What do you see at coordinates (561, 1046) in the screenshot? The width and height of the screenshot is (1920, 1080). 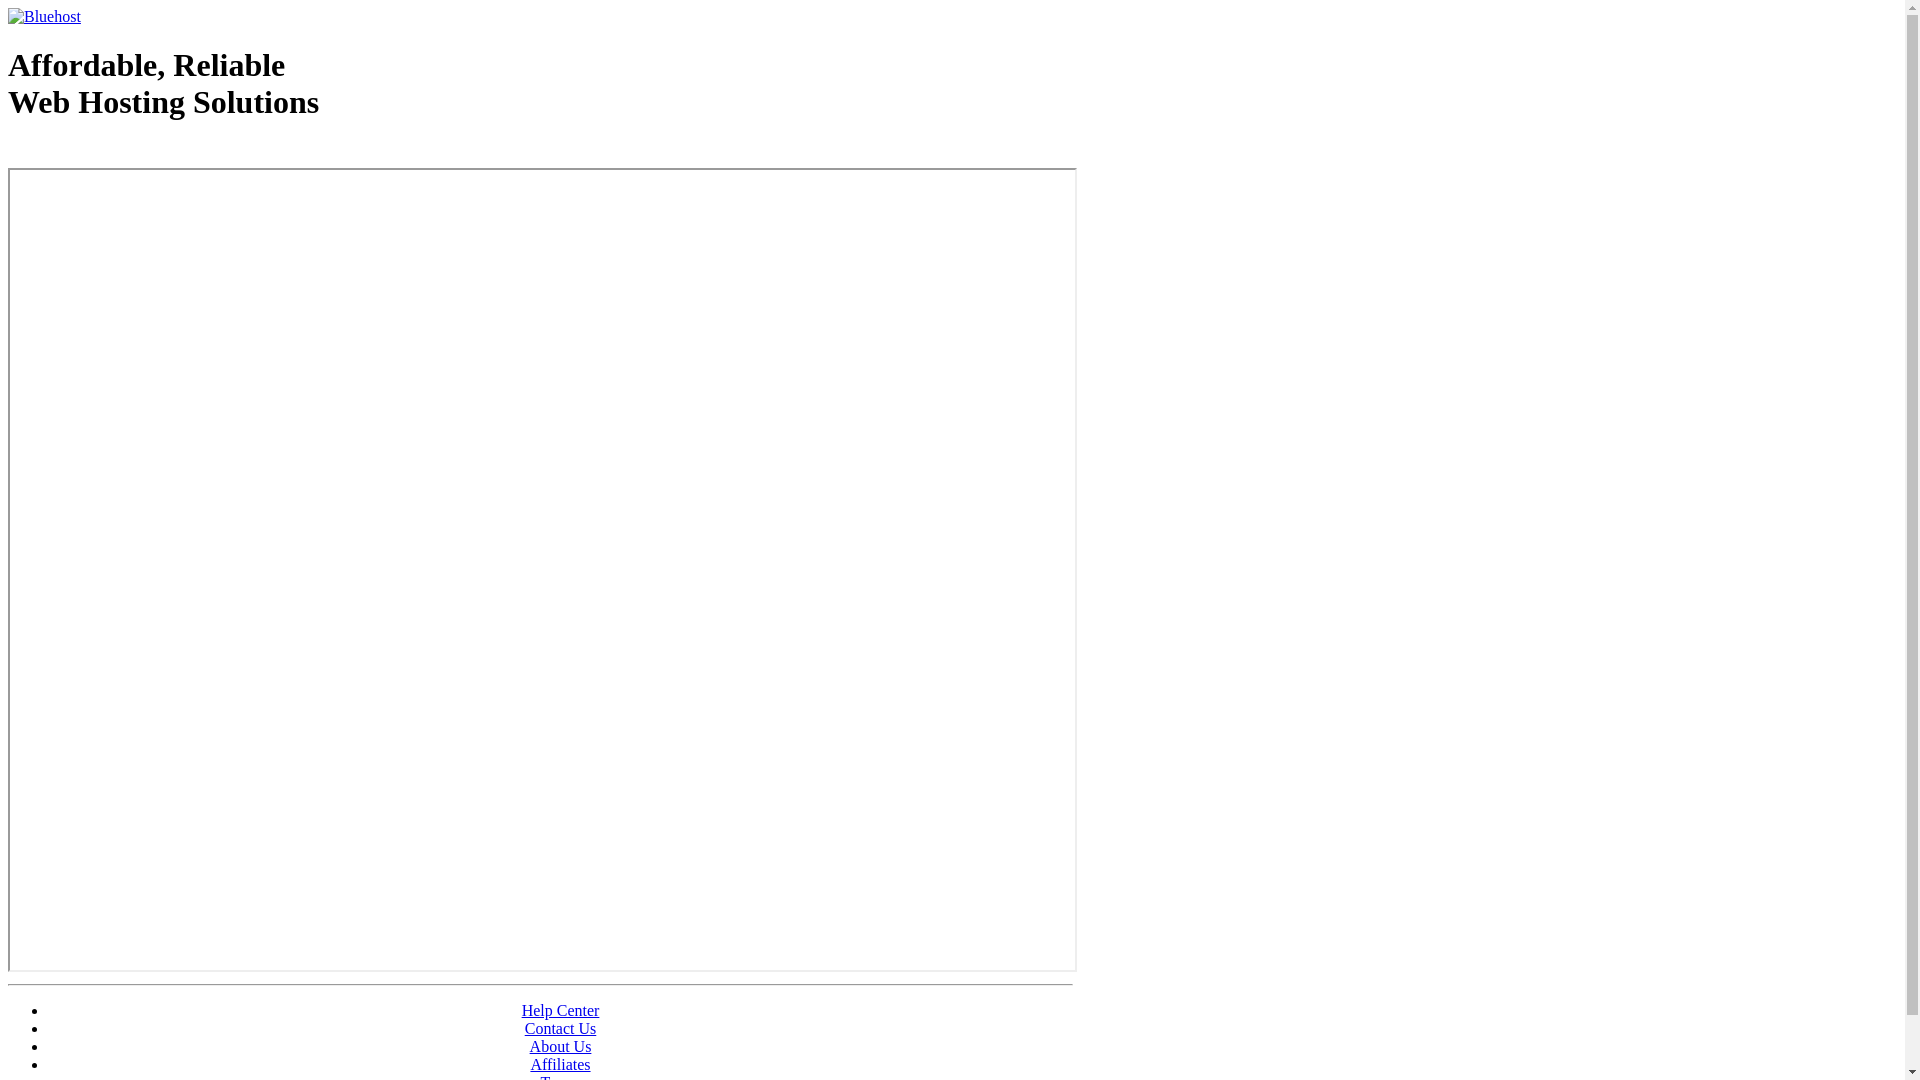 I see `About Us` at bounding box center [561, 1046].